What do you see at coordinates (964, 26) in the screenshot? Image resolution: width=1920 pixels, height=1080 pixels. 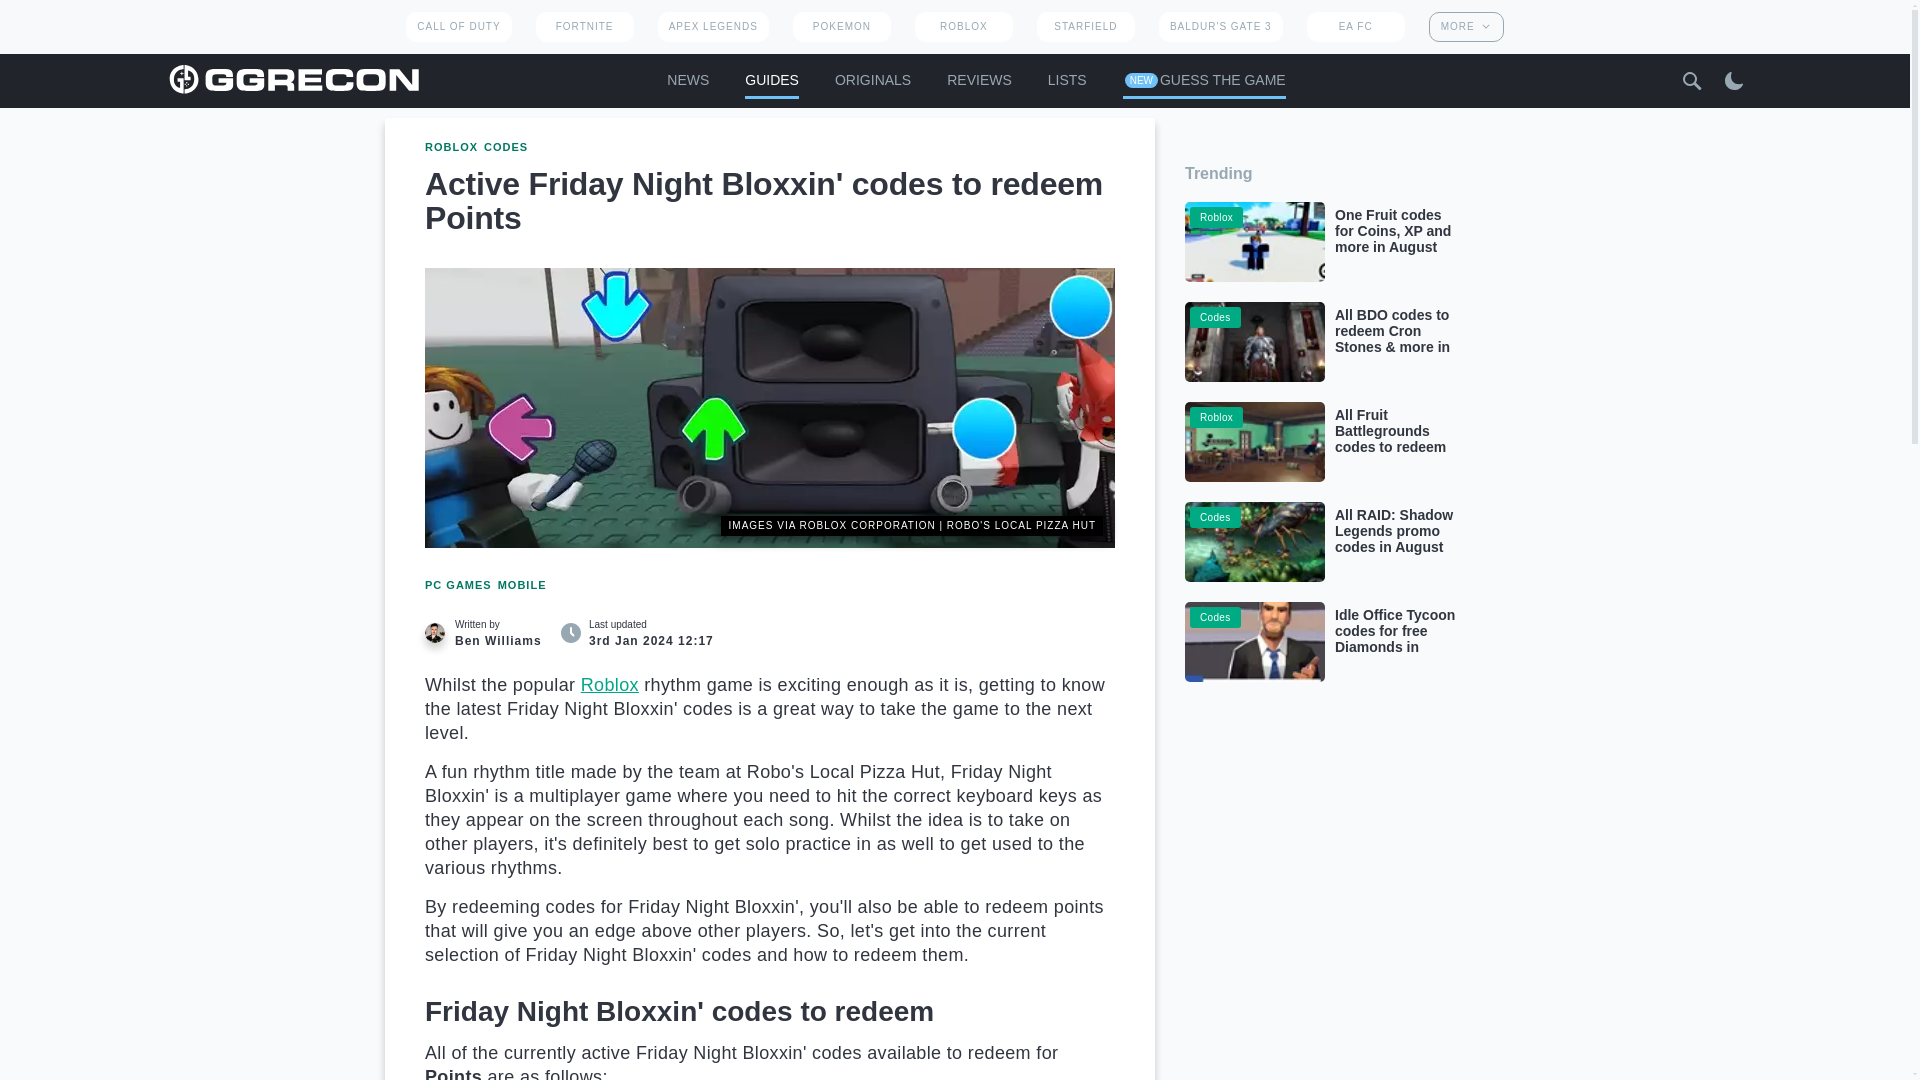 I see `ROBLOX` at bounding box center [964, 26].